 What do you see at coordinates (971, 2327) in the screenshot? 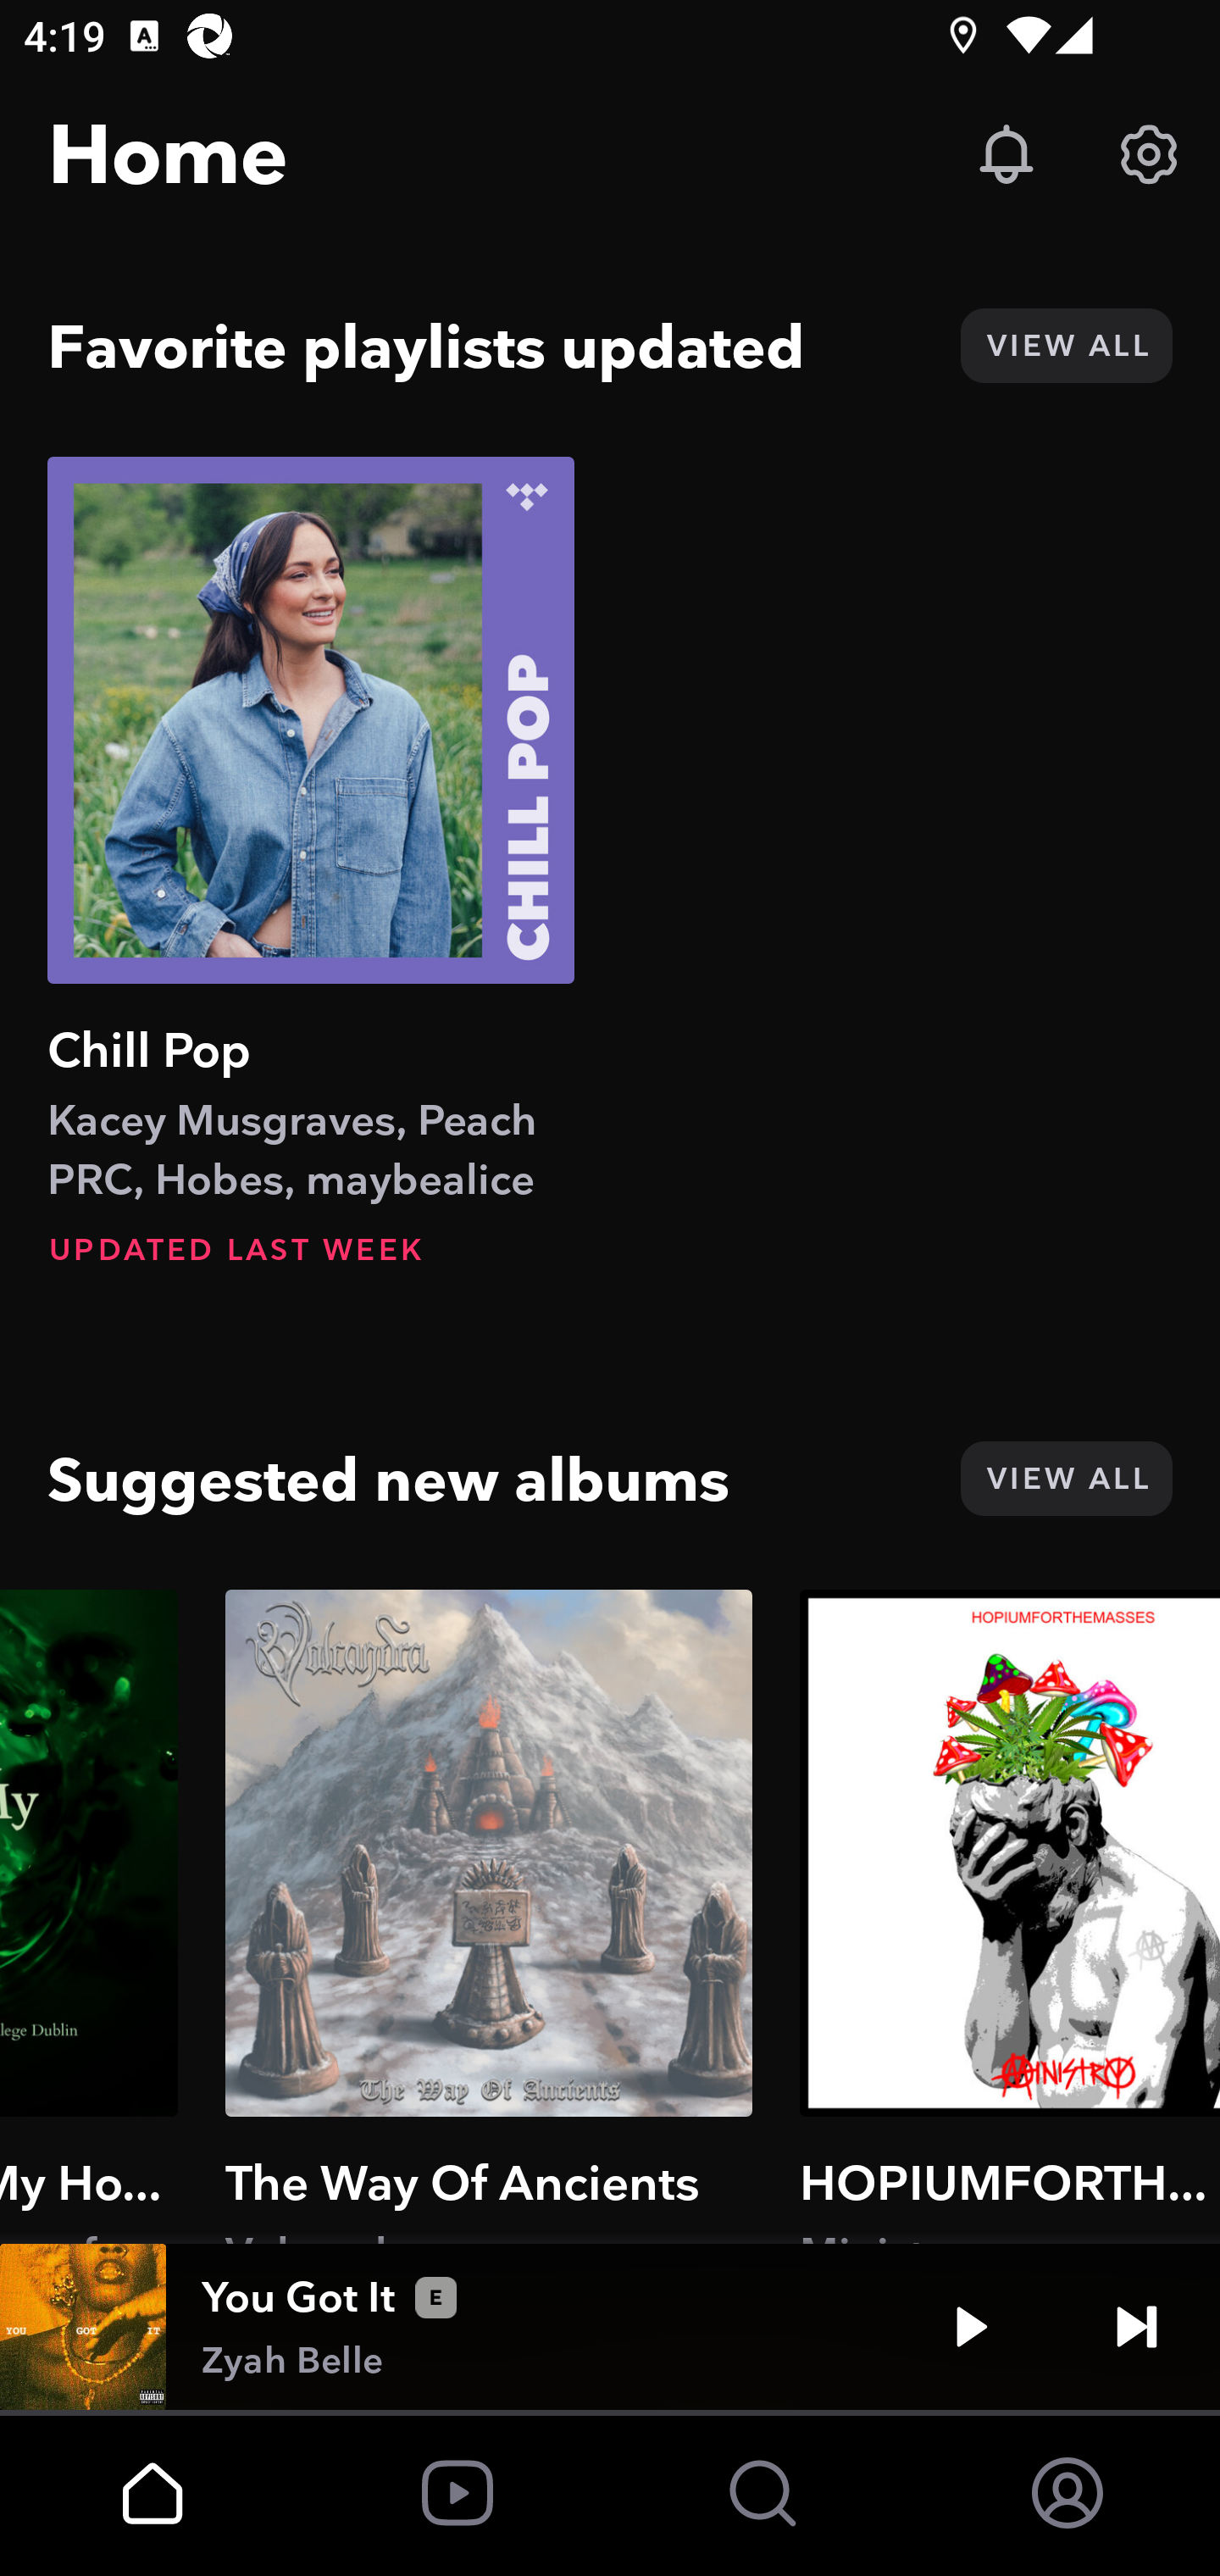
I see `Play` at bounding box center [971, 2327].